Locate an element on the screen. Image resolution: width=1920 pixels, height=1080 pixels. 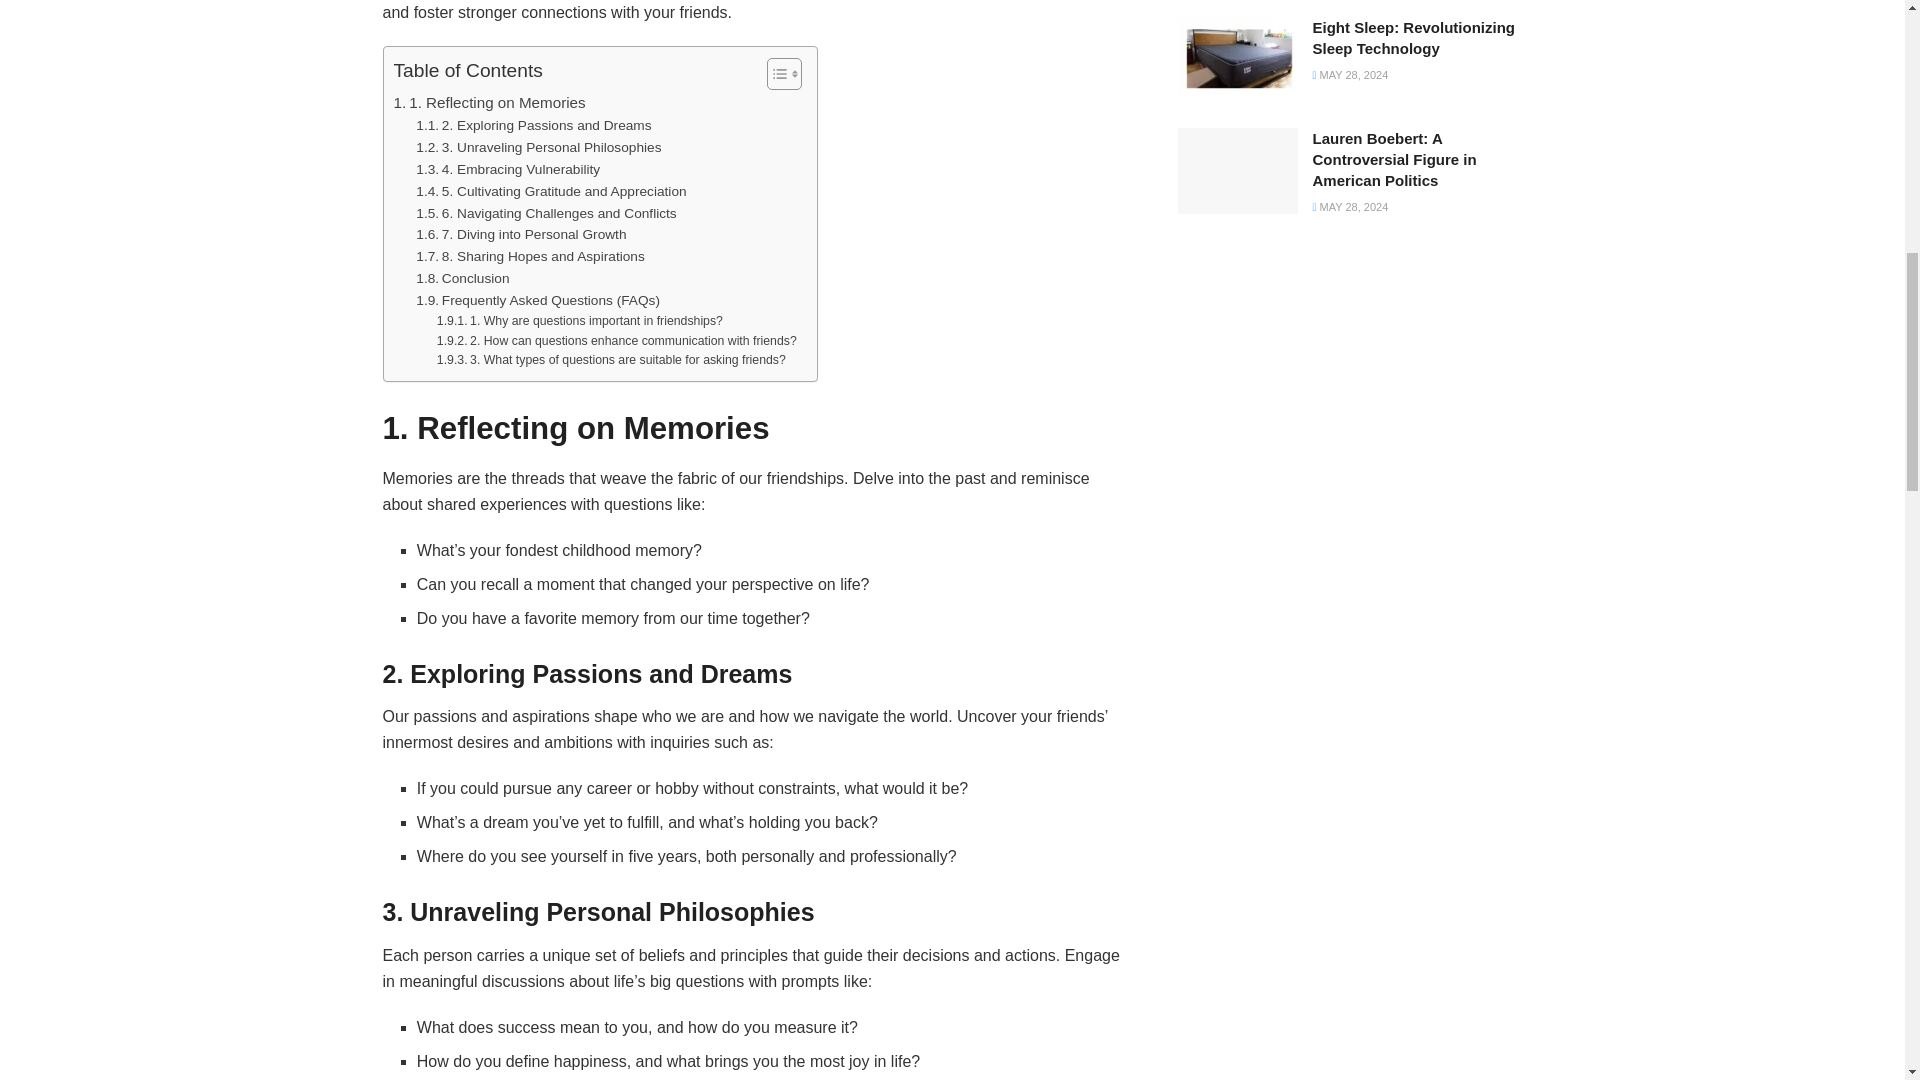
2. Exploring Passions and Dreams is located at coordinates (533, 126).